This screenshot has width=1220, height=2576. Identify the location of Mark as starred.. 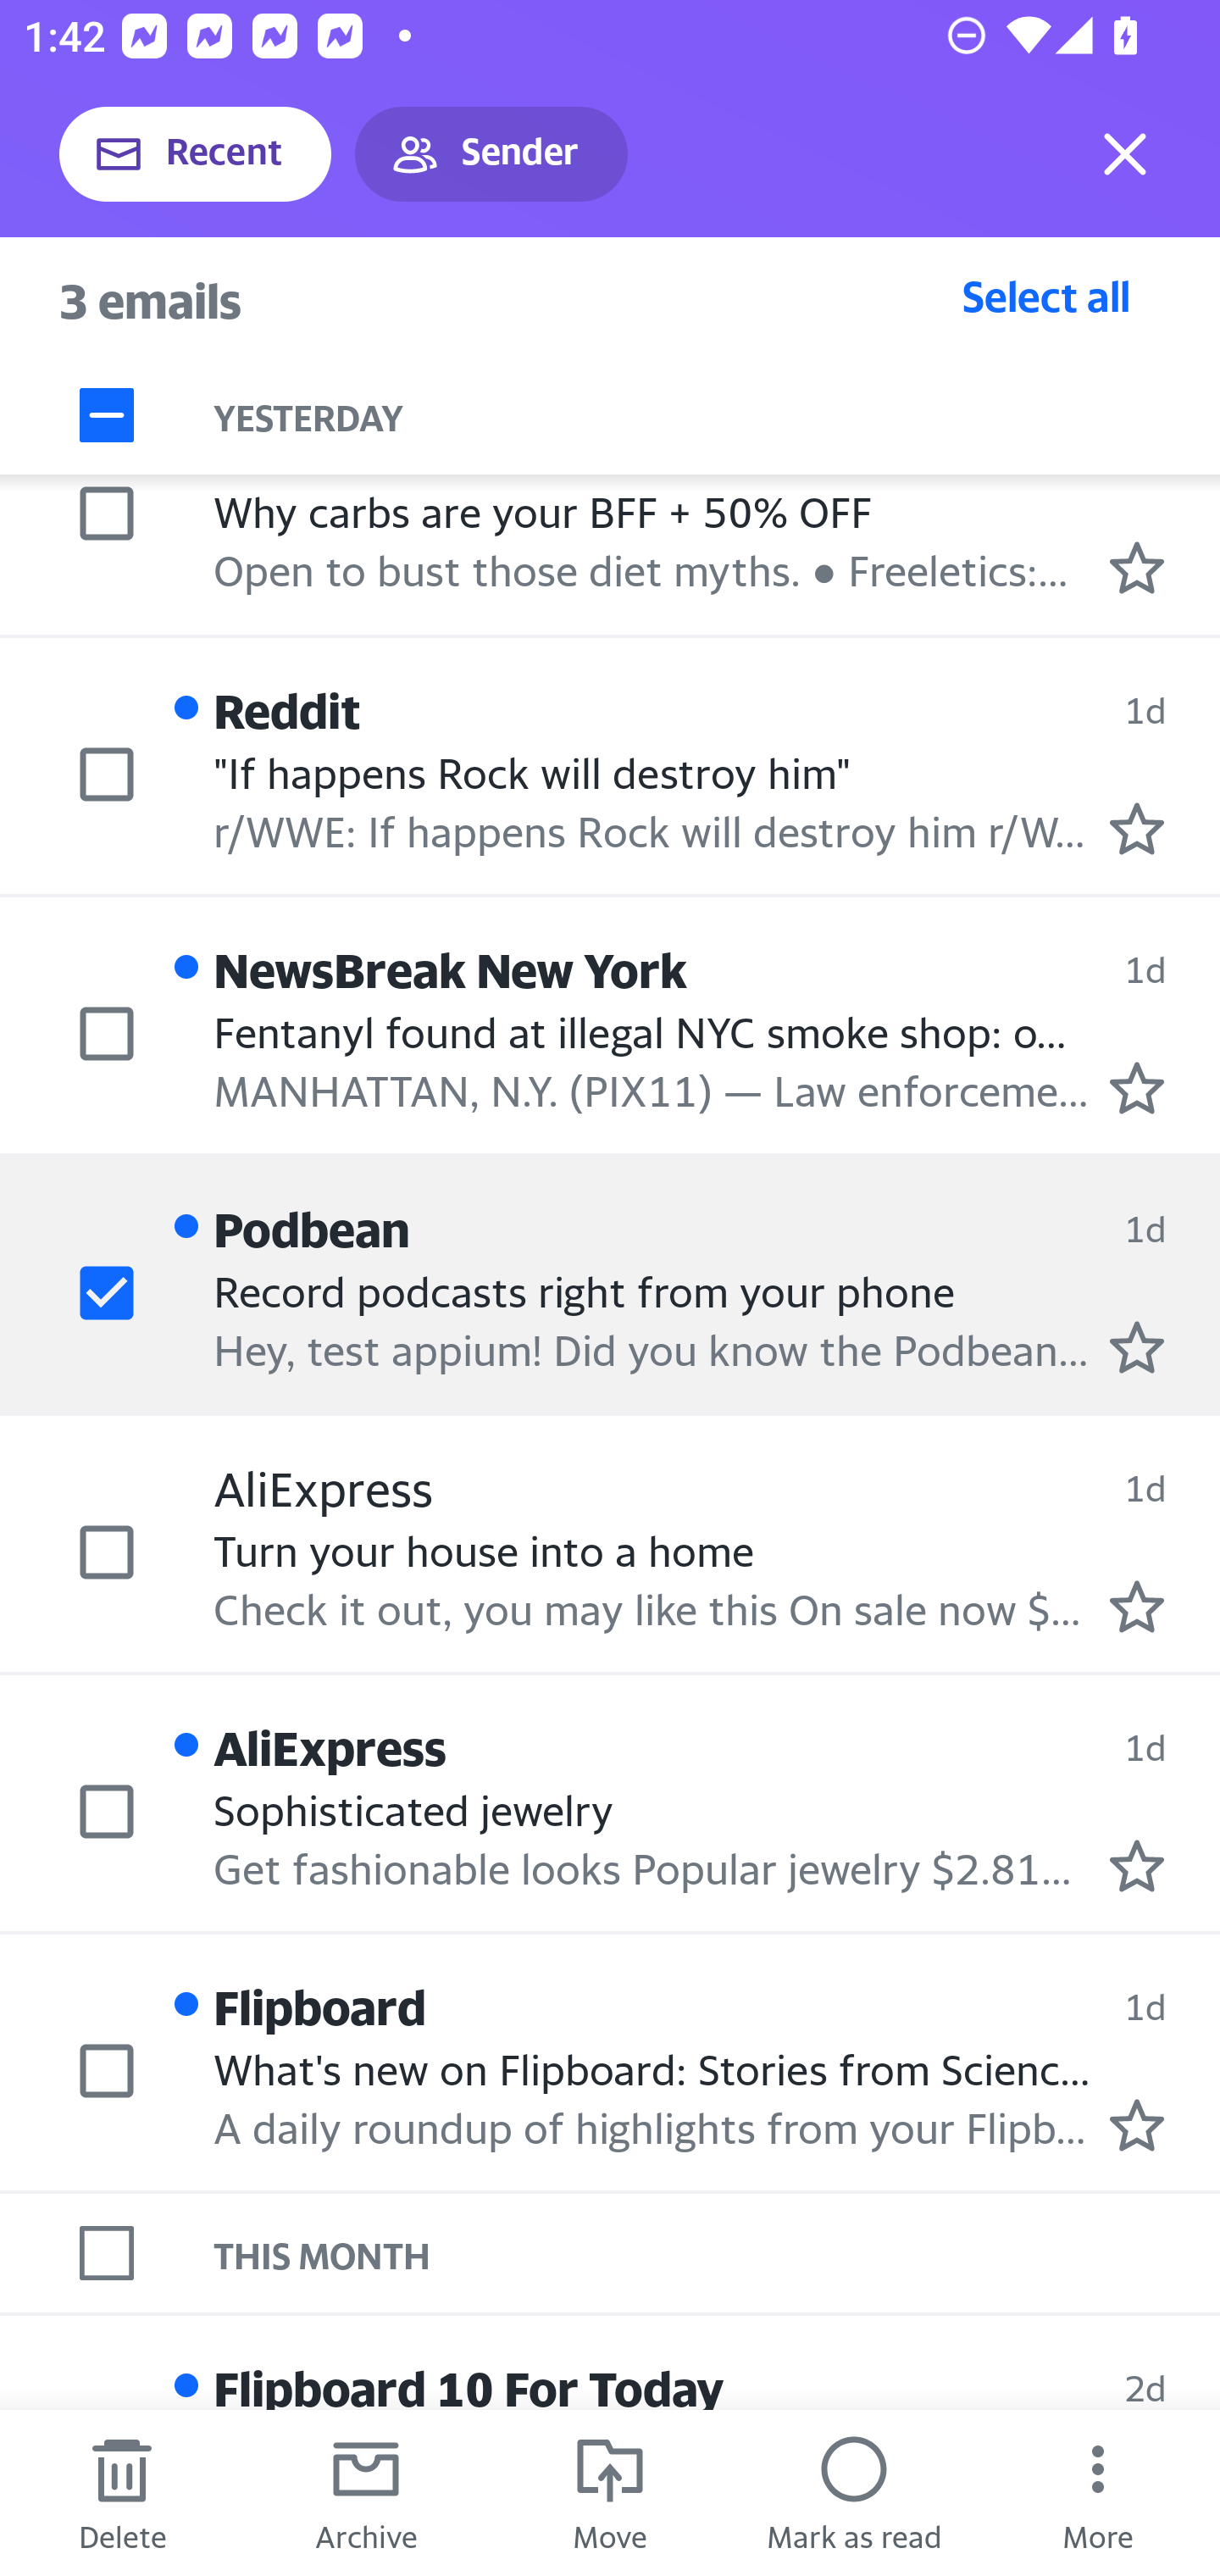
(1137, 1088).